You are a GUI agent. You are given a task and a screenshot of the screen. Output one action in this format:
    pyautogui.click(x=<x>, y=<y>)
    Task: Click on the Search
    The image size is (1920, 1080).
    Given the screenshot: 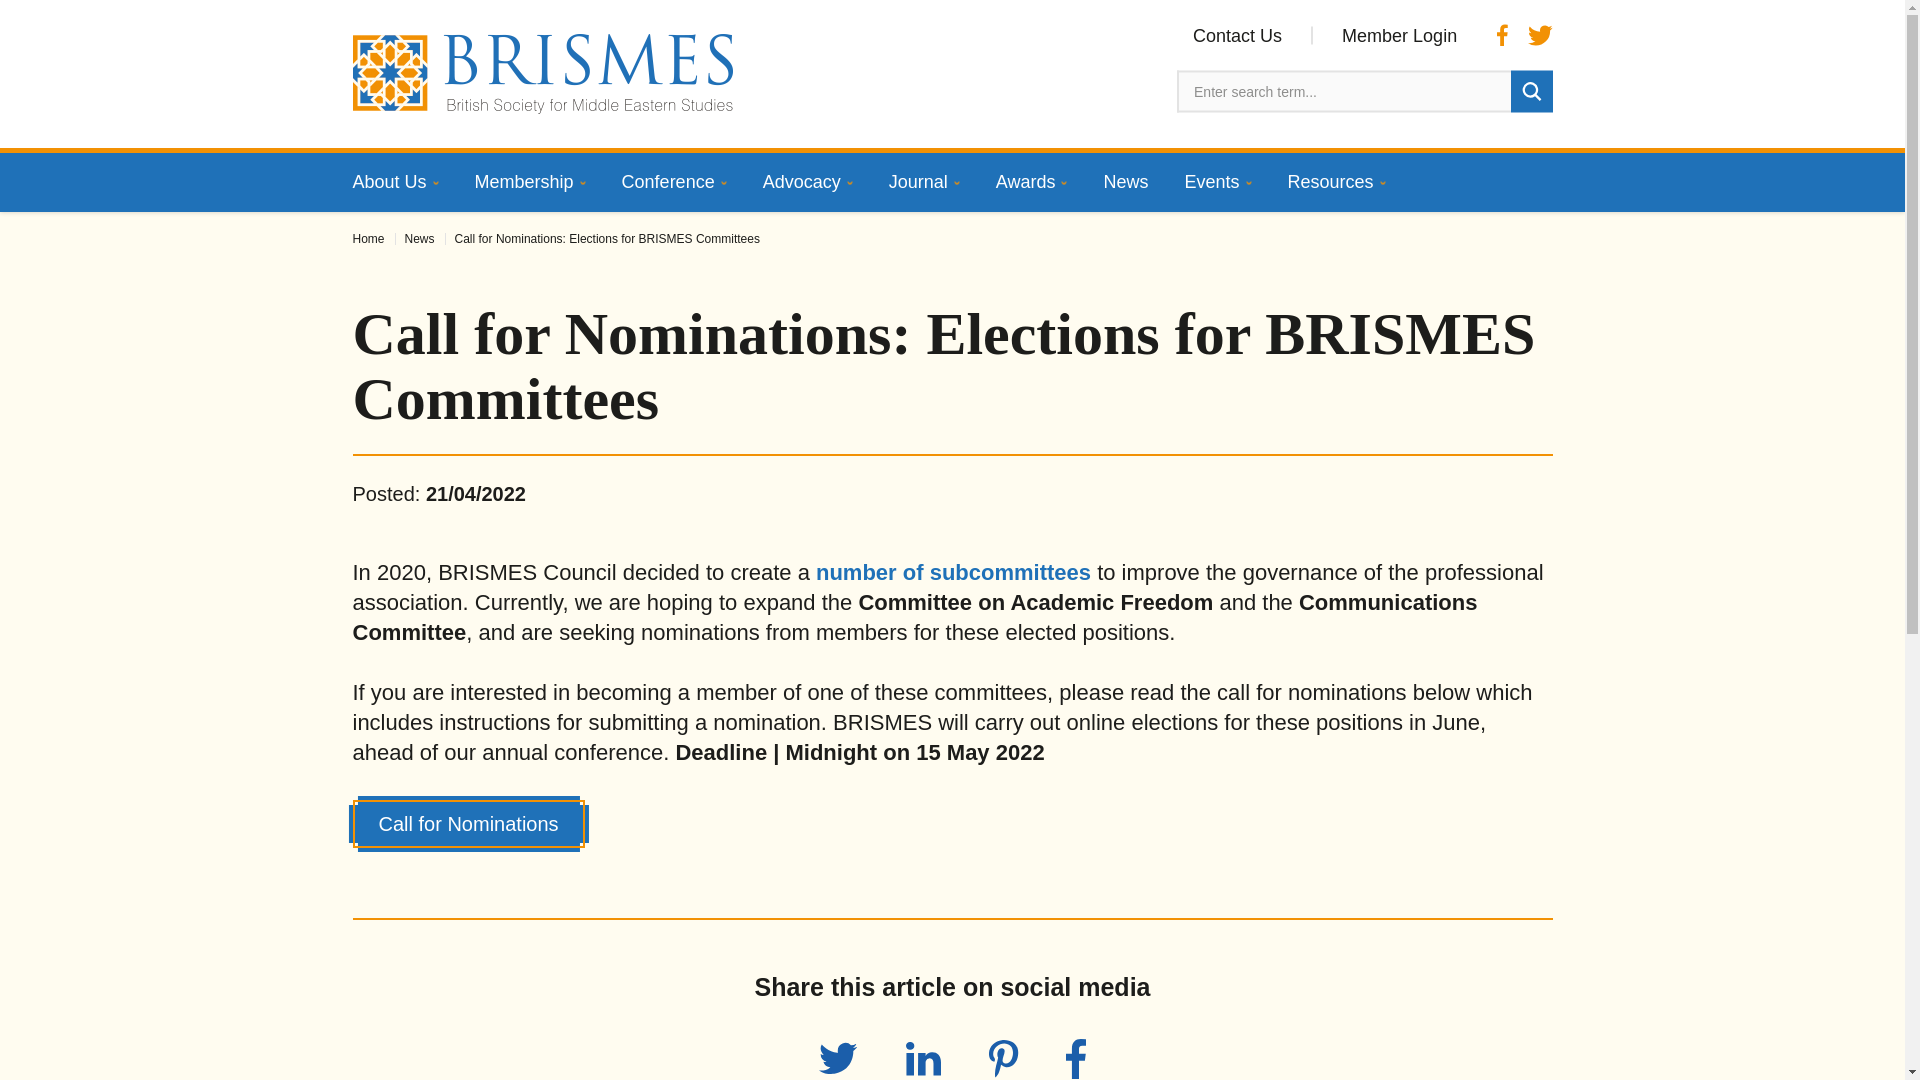 What is the action you would take?
    pyautogui.click(x=1530, y=91)
    